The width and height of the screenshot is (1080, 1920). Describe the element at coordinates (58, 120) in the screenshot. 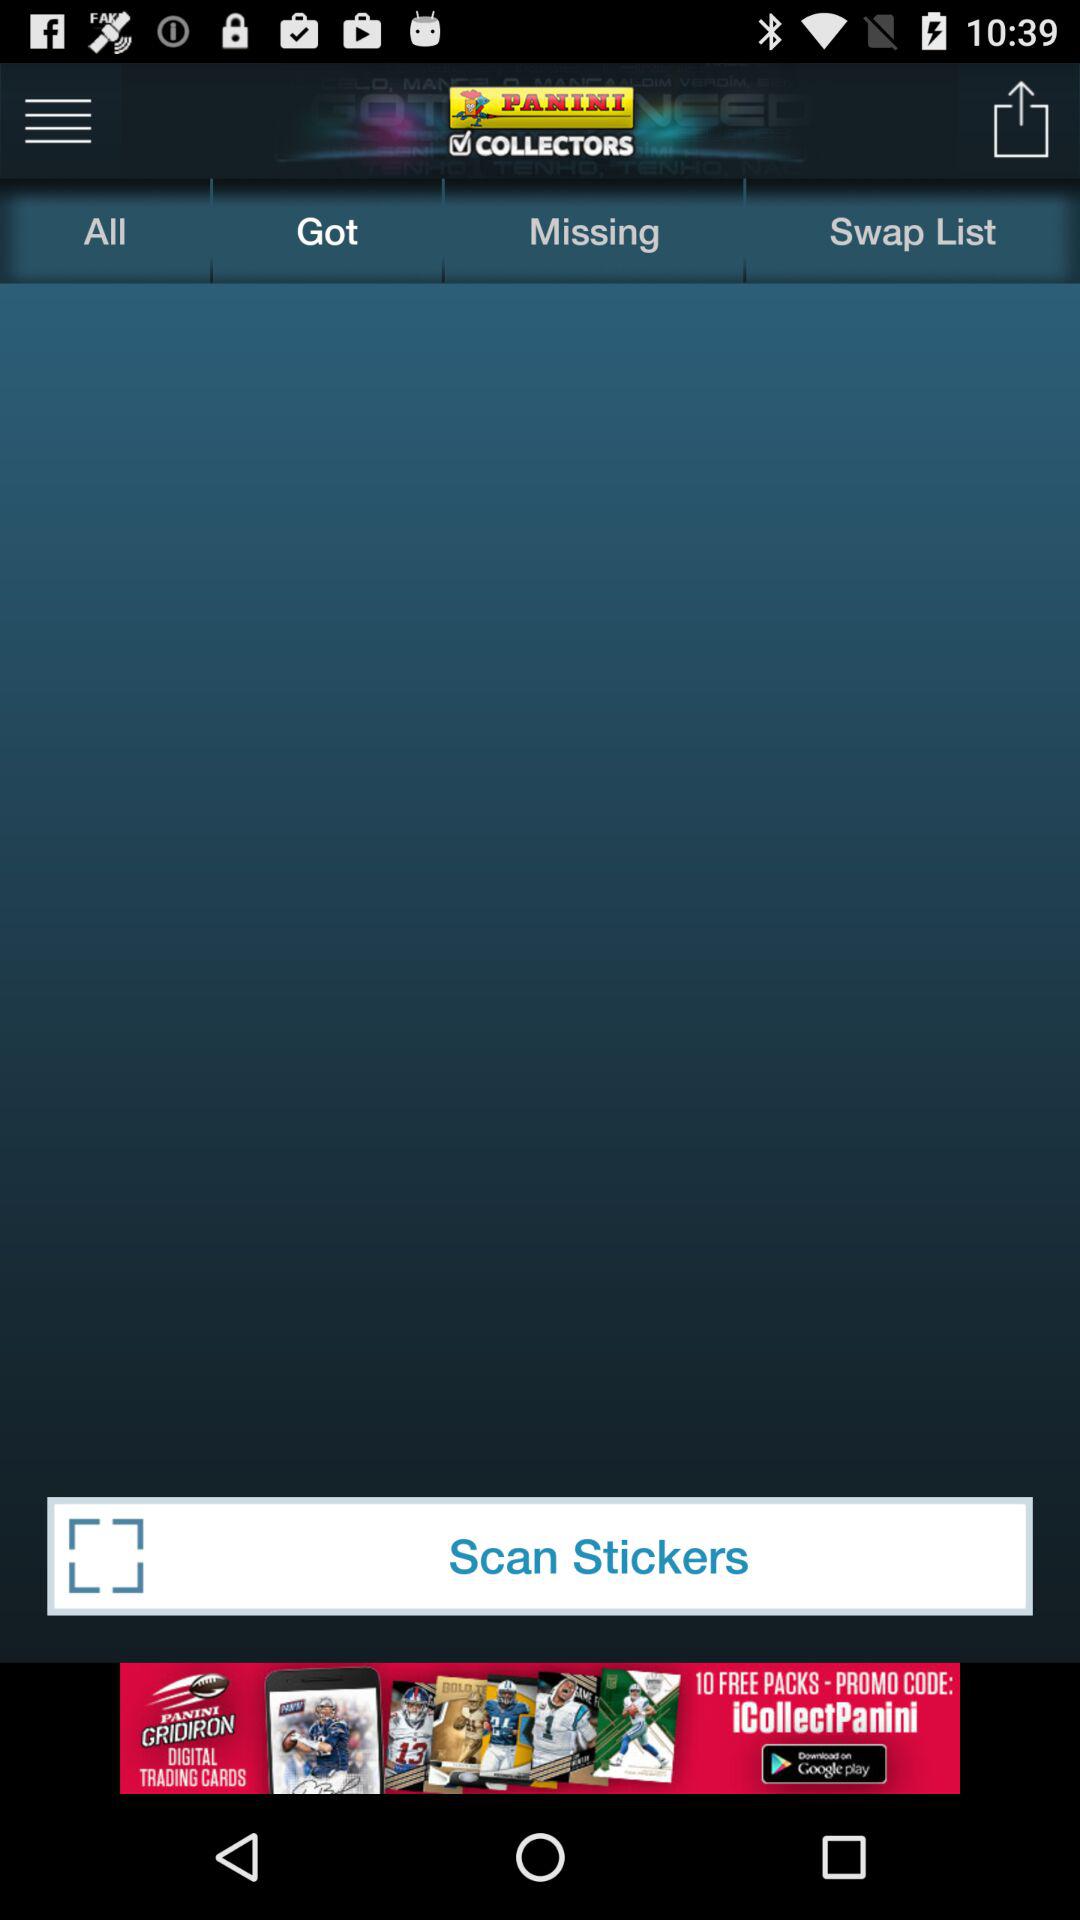

I see `menu bar` at that location.